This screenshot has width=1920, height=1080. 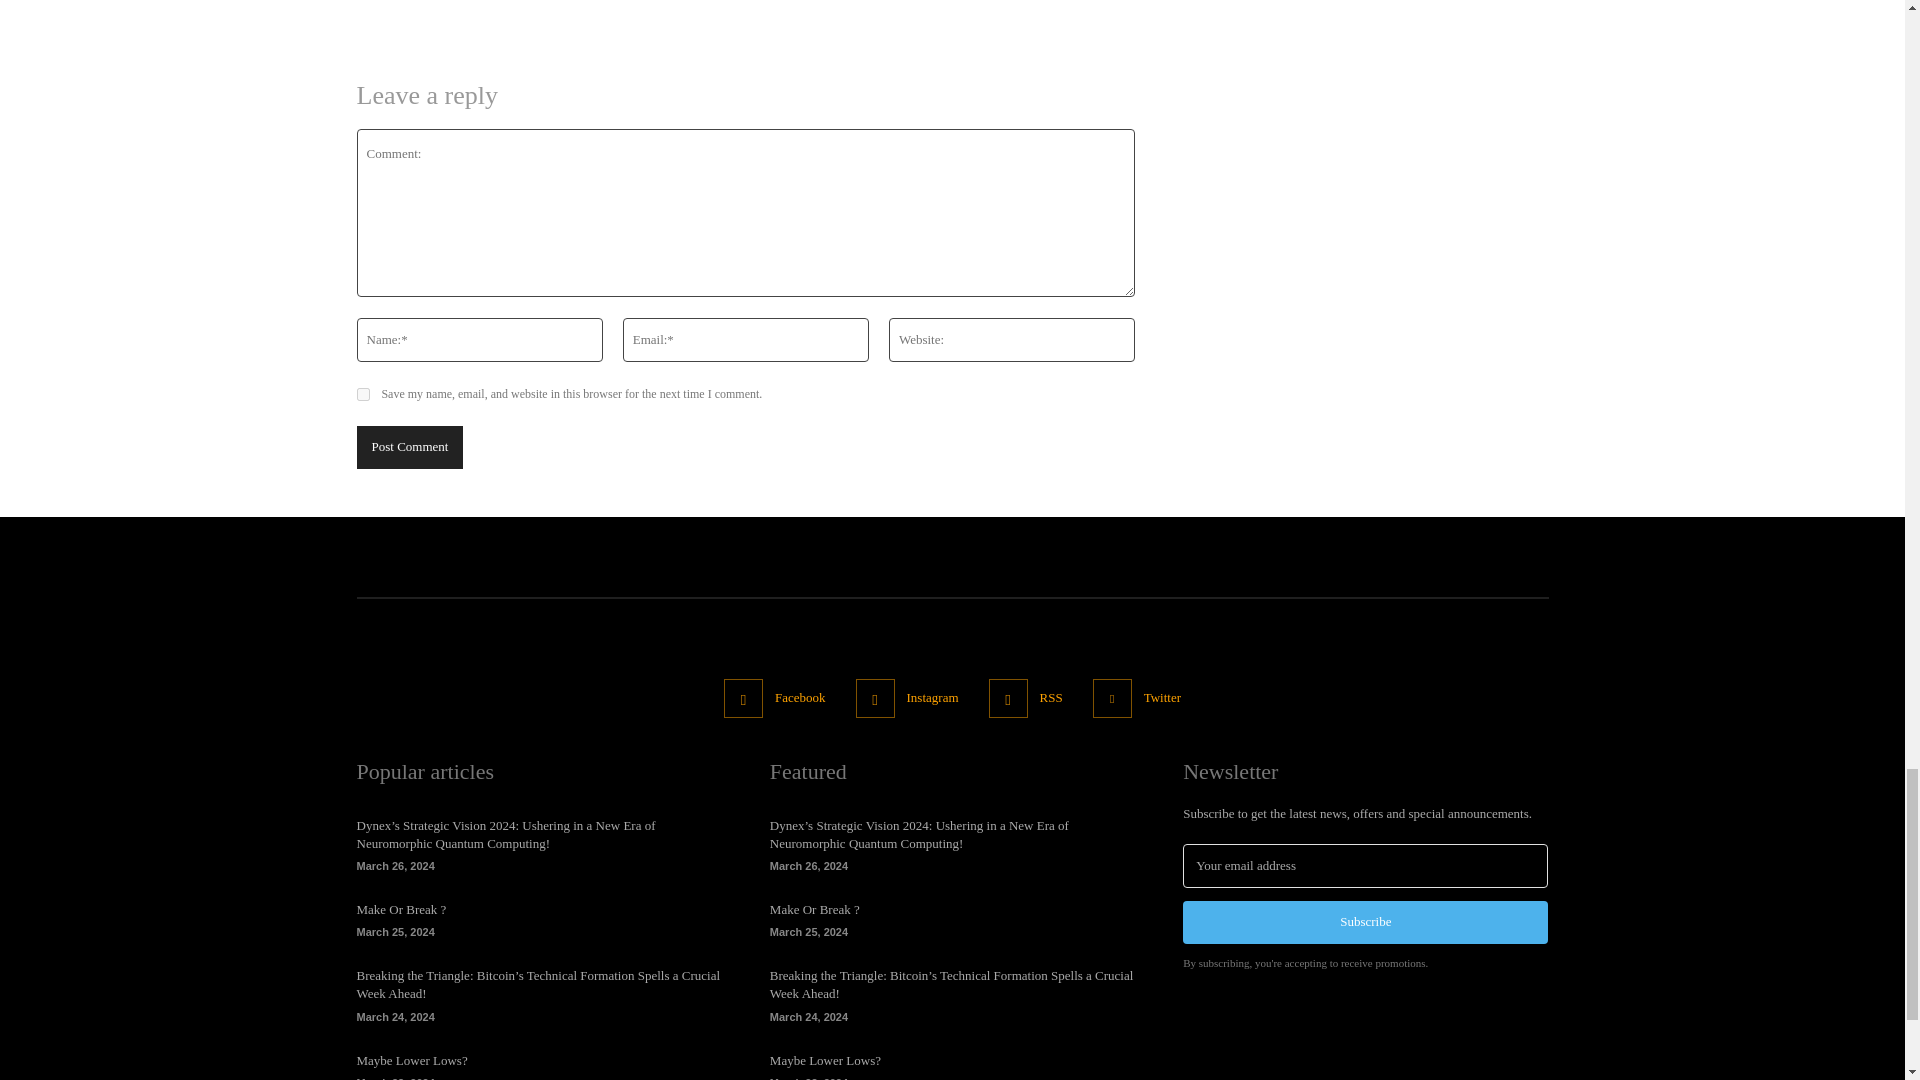 What do you see at coordinates (362, 394) in the screenshot?
I see `yes` at bounding box center [362, 394].